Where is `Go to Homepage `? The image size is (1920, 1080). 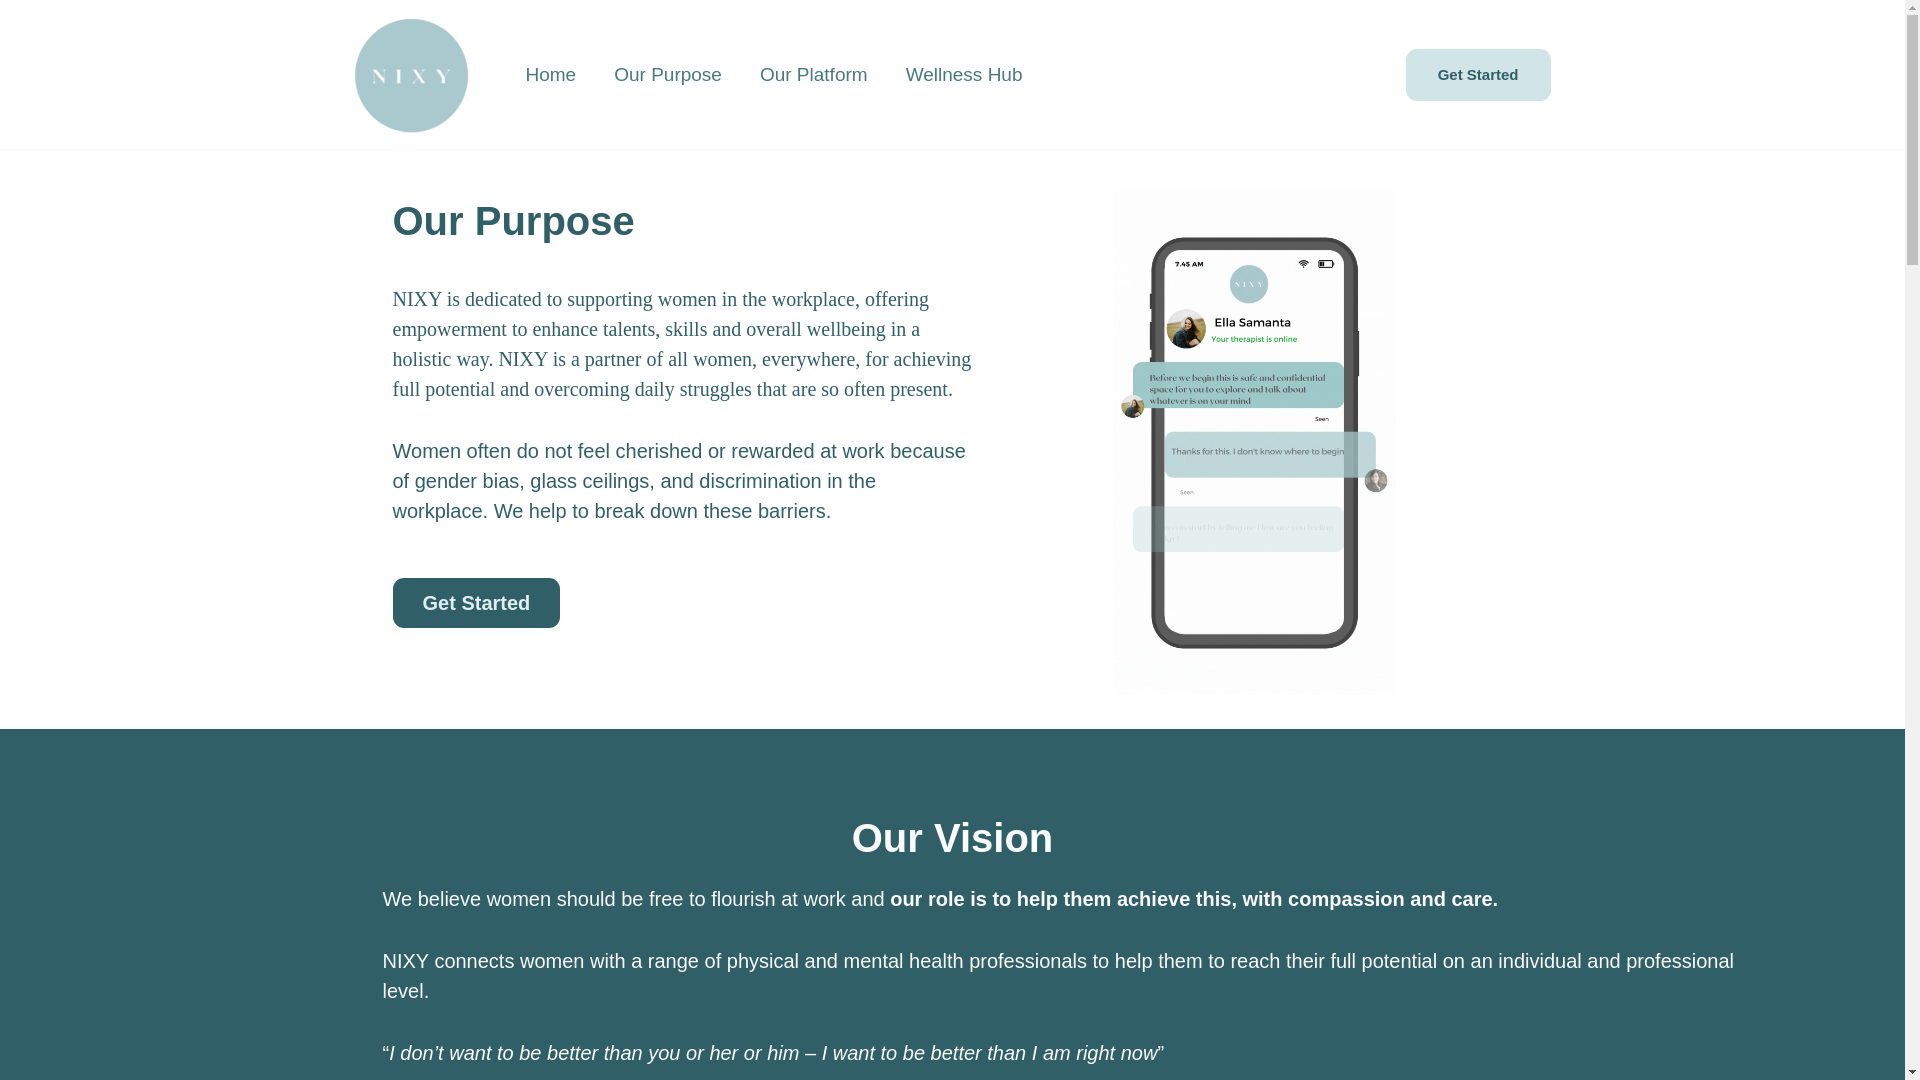 Go to Homepage  is located at coordinates (550, 74).